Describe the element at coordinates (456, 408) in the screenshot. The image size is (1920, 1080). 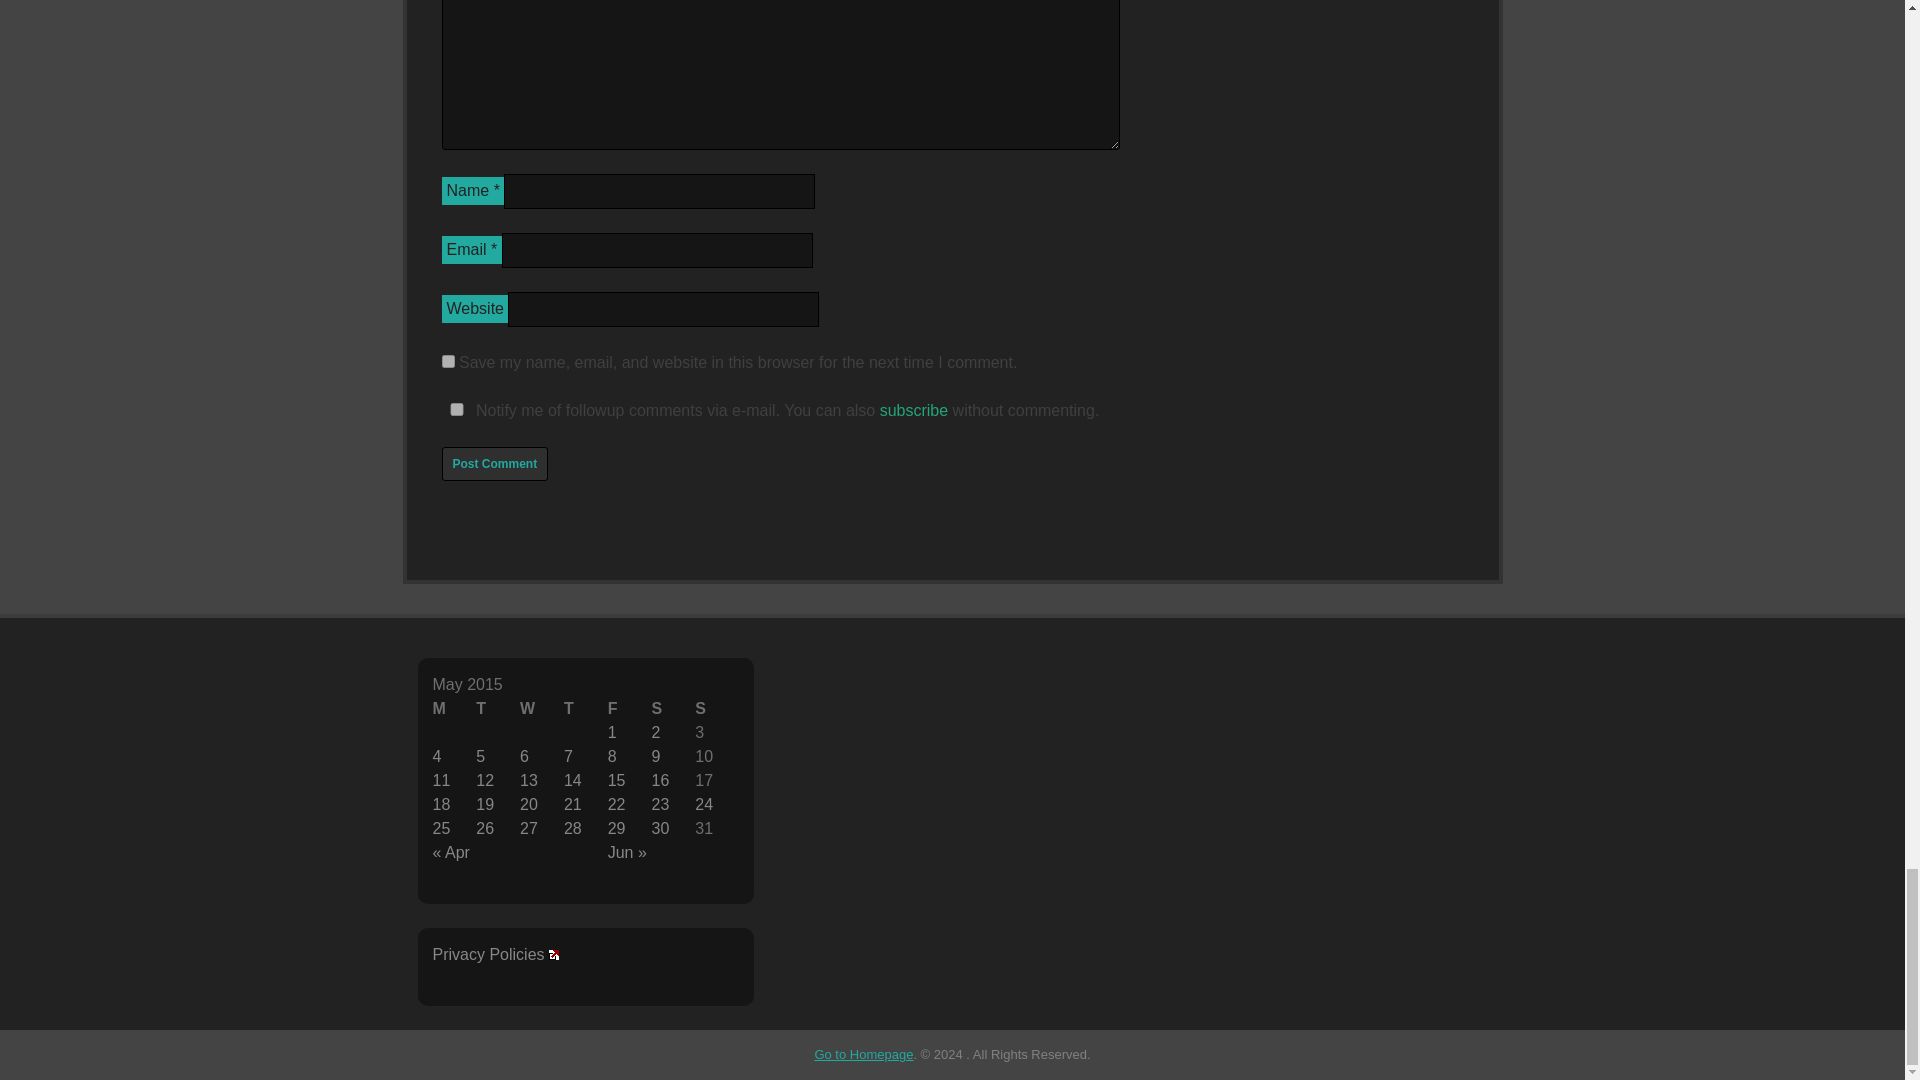
I see `yes` at that location.